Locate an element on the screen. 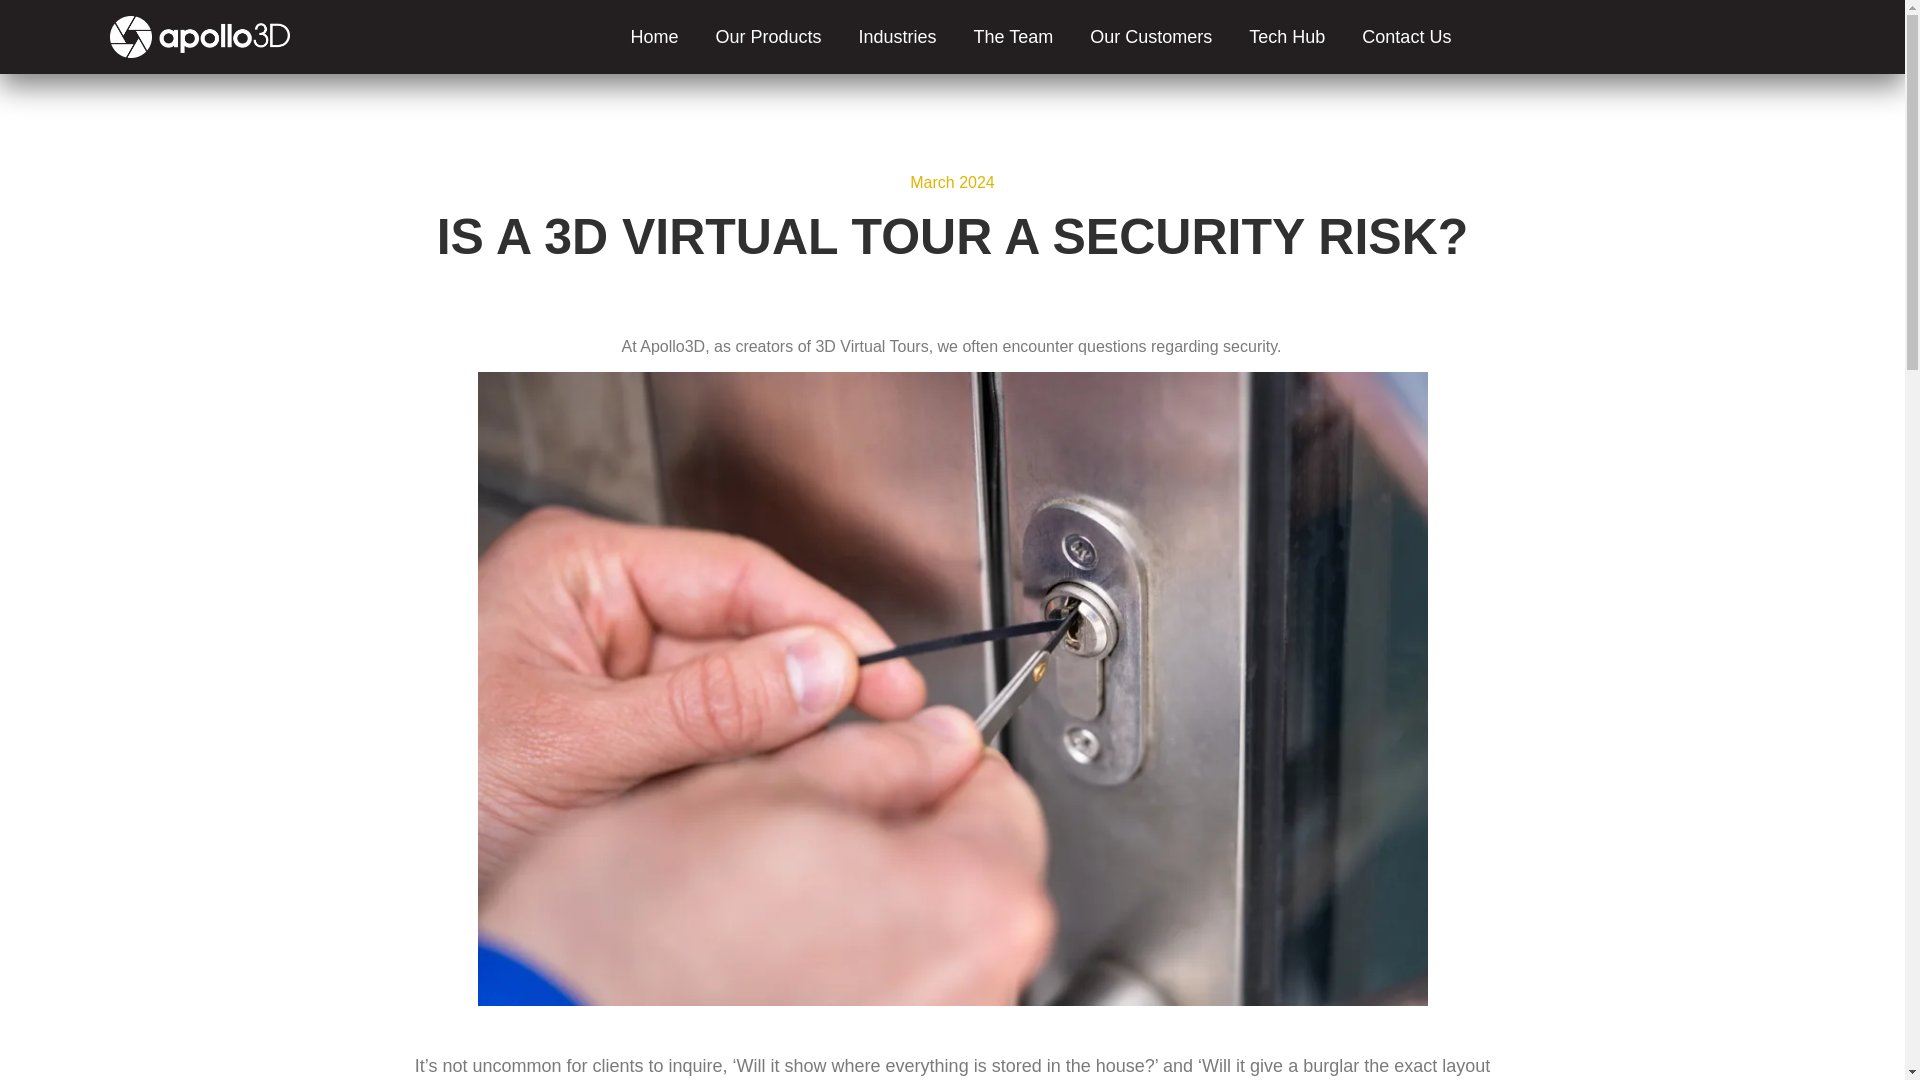  Our Customers is located at coordinates (1150, 37).